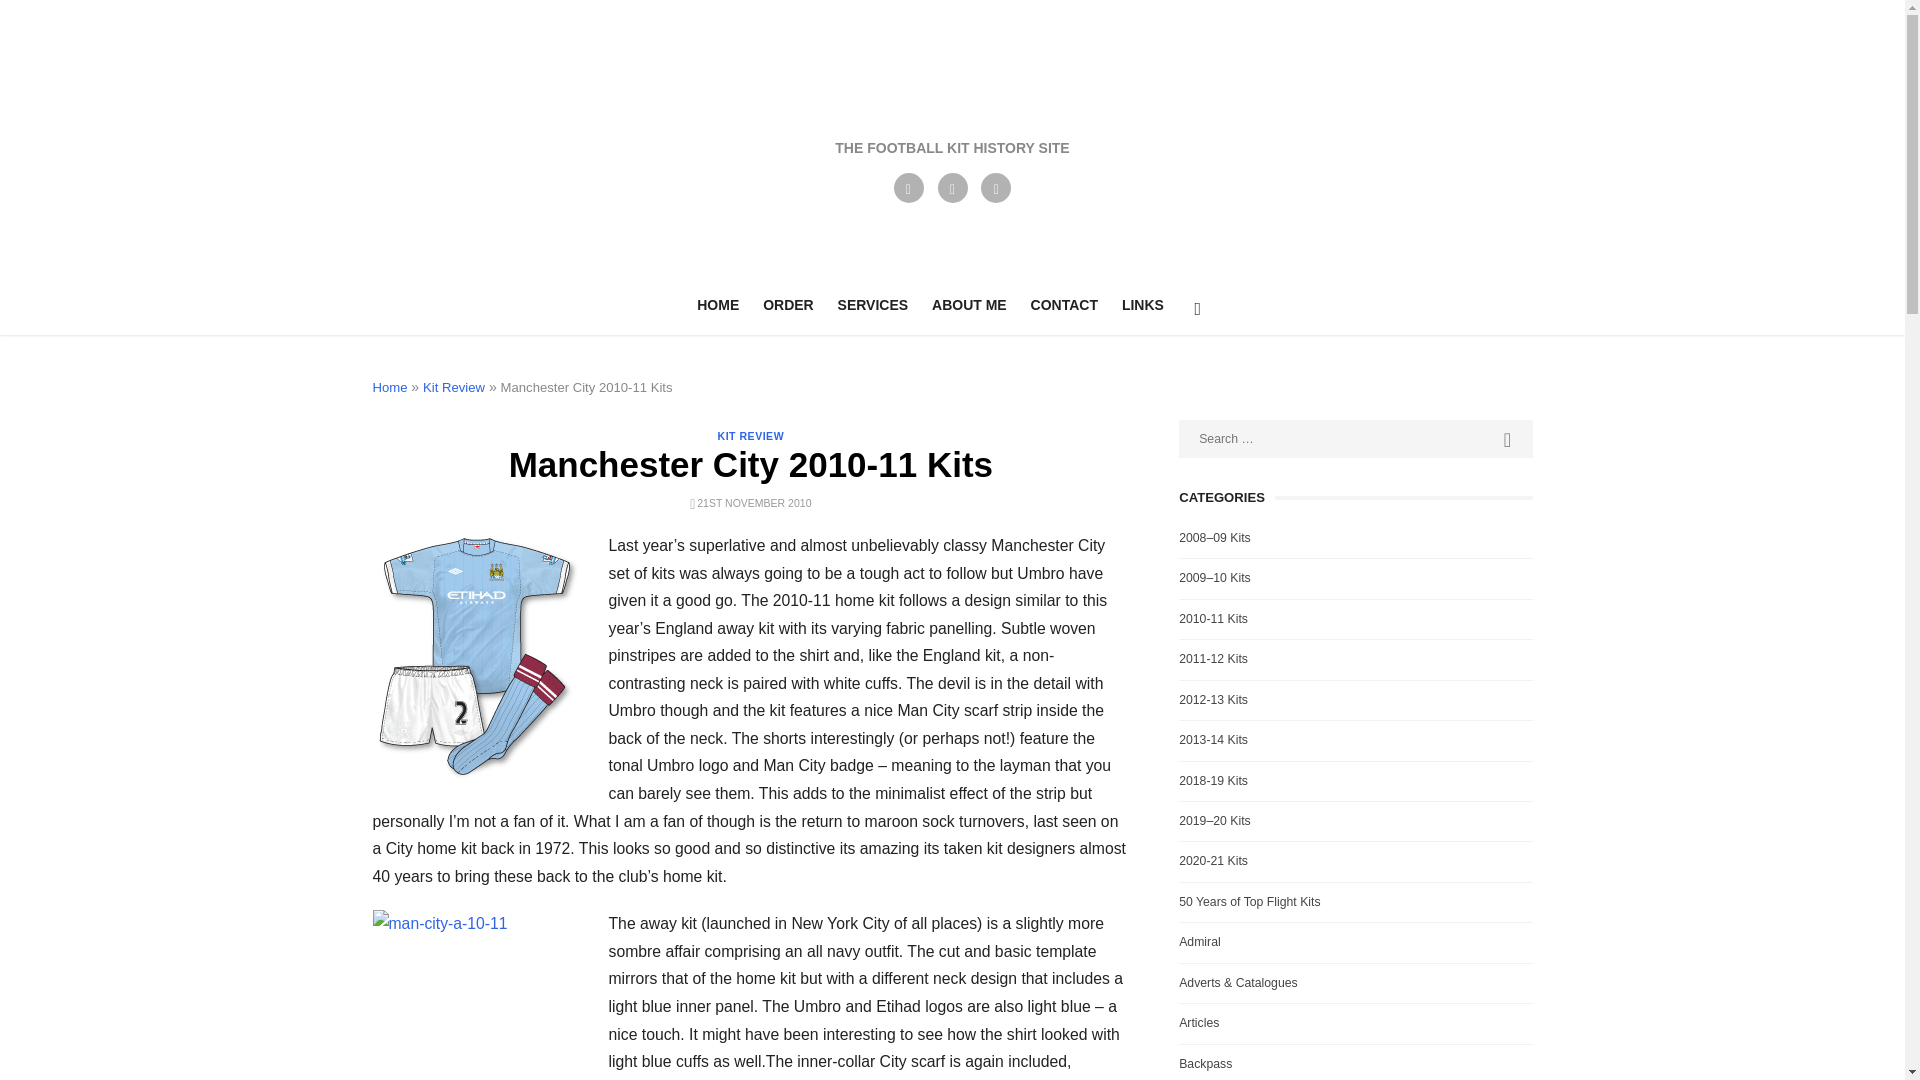  What do you see at coordinates (873, 305) in the screenshot?
I see `SERVICES` at bounding box center [873, 305].